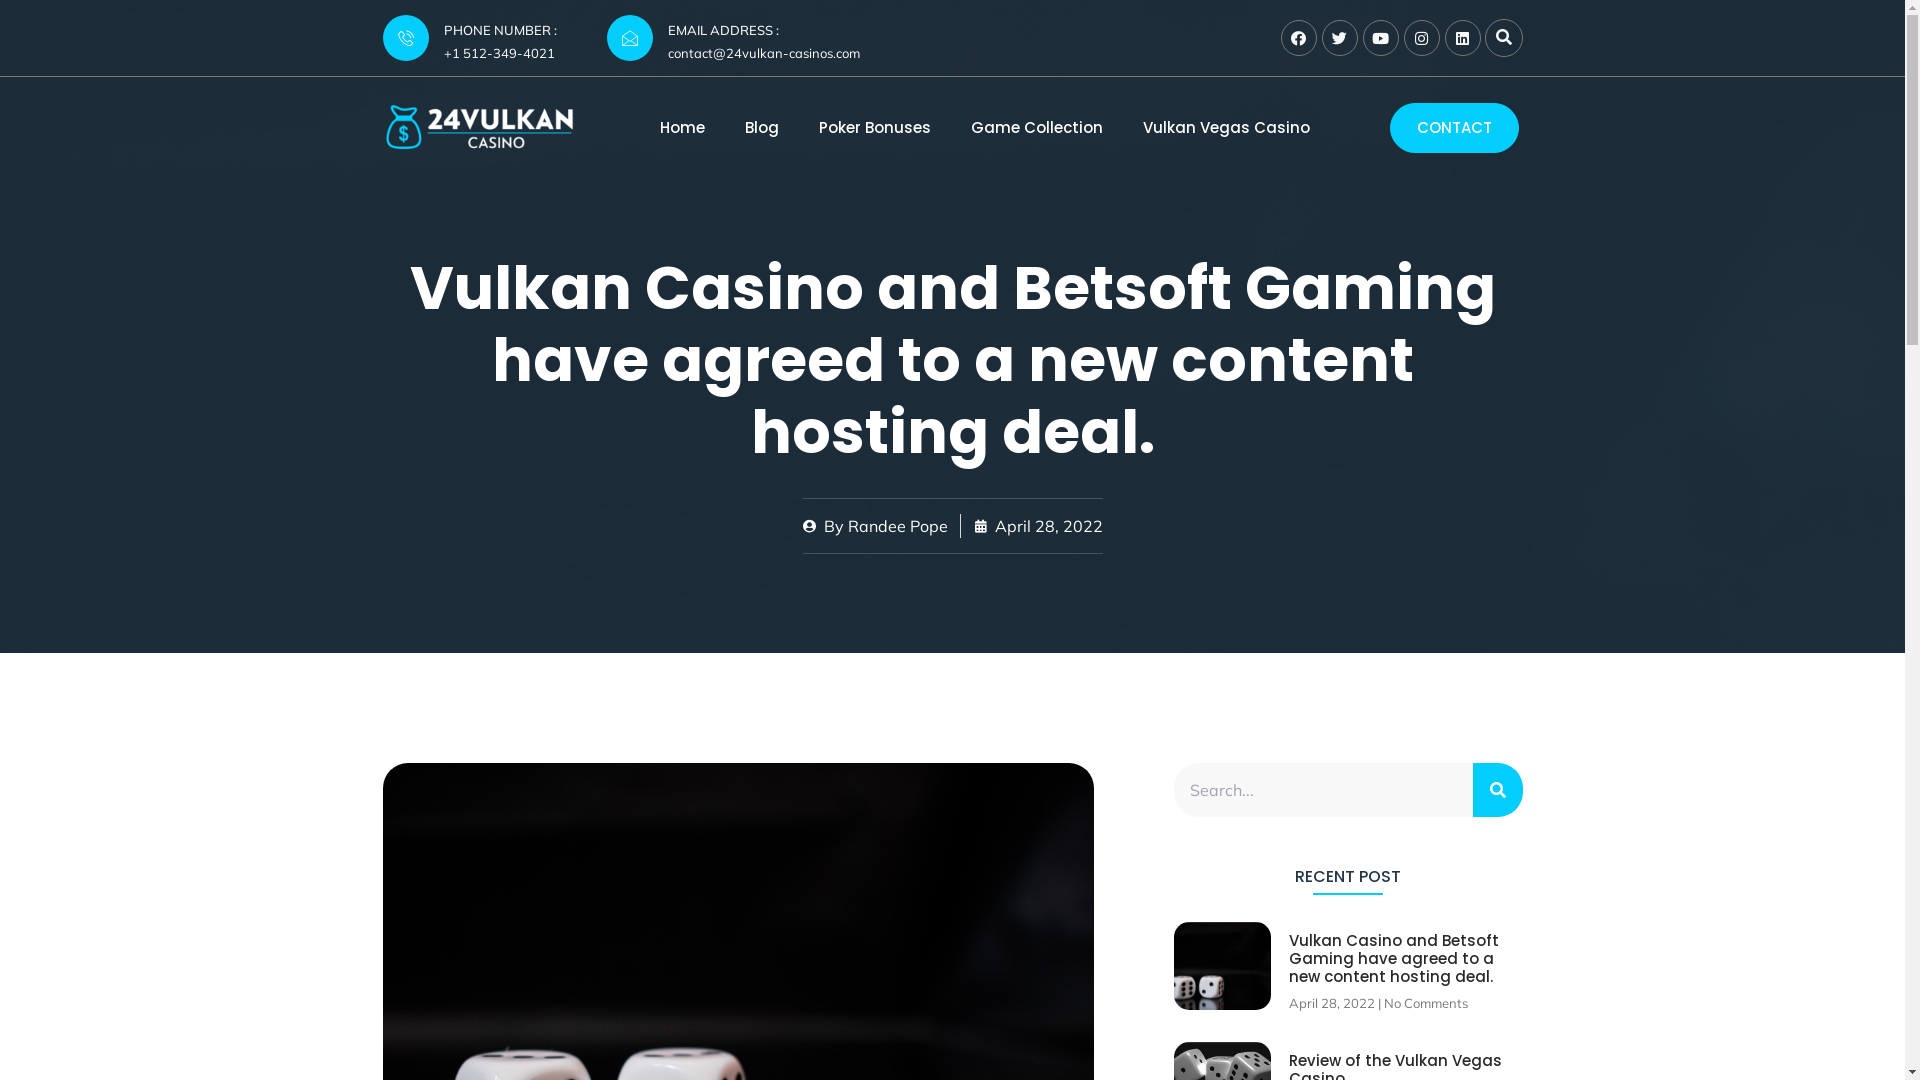  What do you see at coordinates (1226, 128) in the screenshot?
I see `Vulkan Vegas Casino` at bounding box center [1226, 128].